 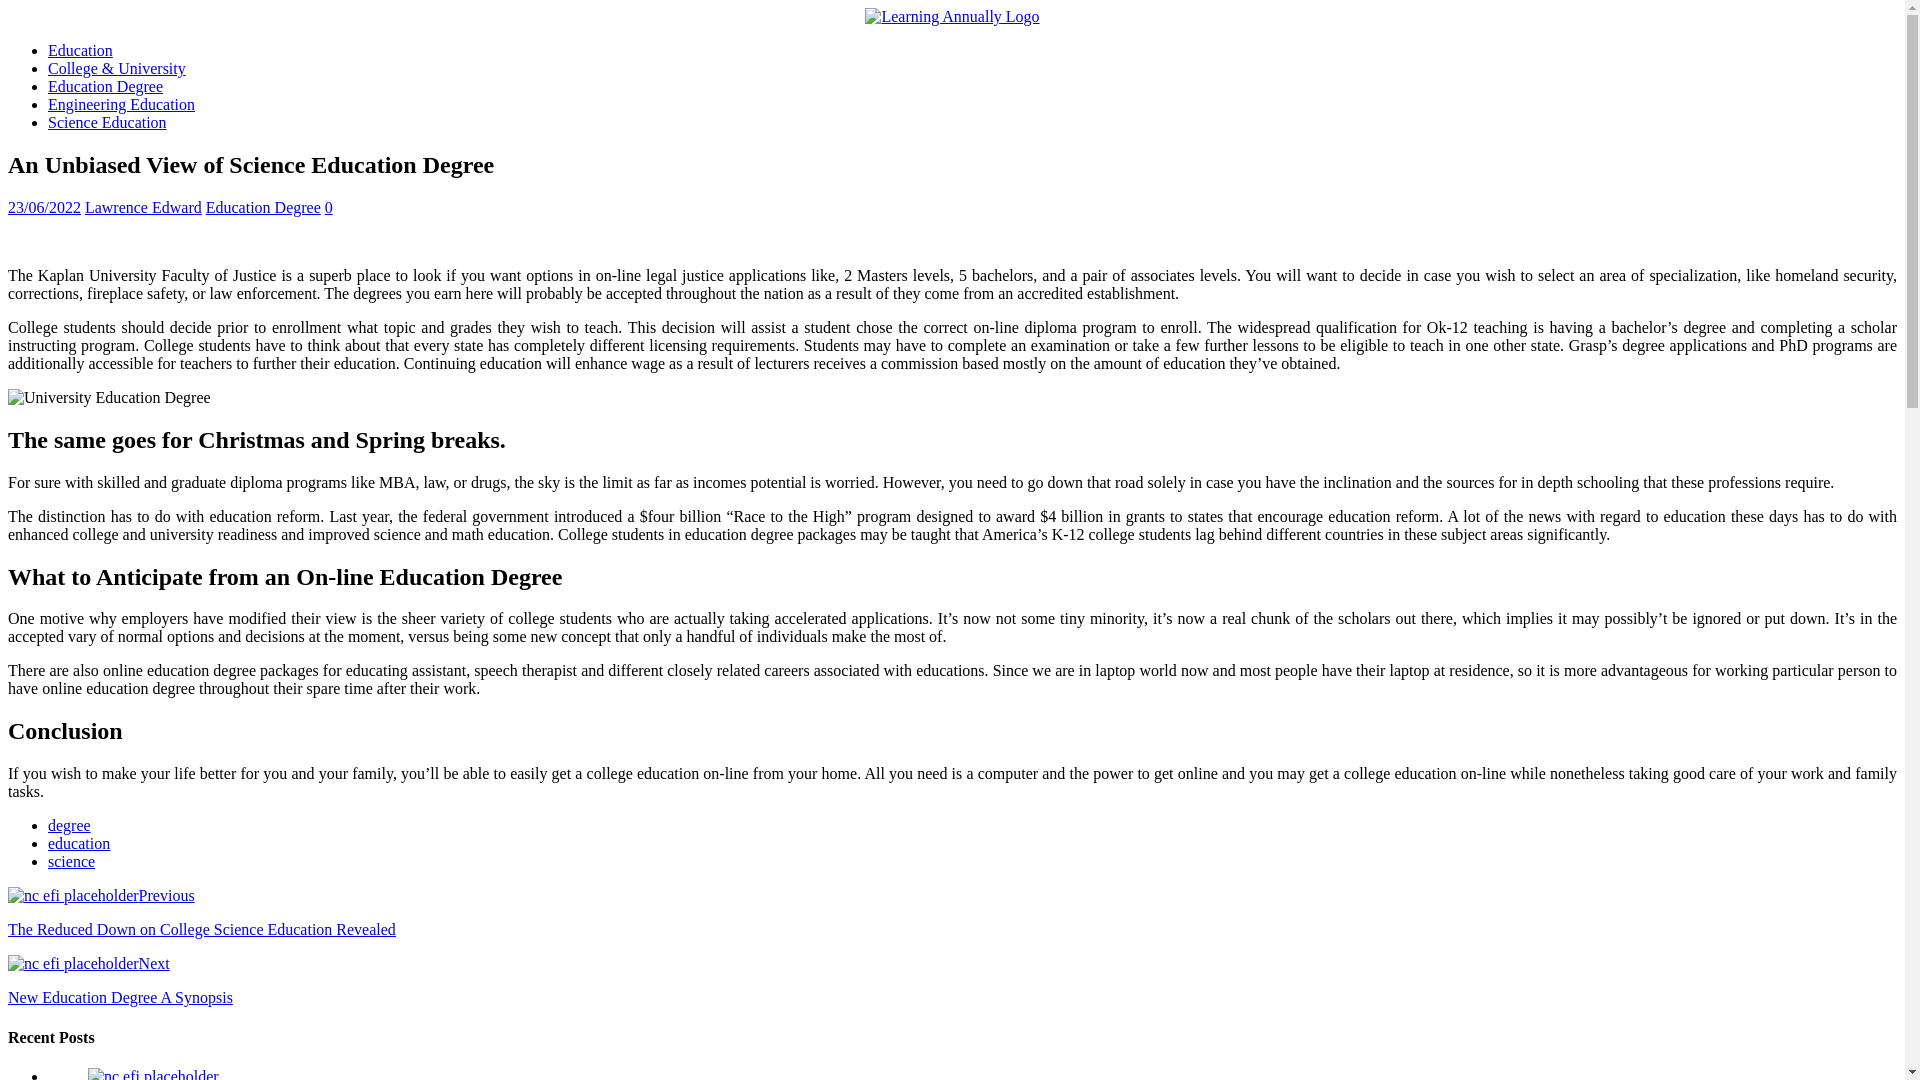 I want to click on Education Degree, so click(x=262, y=207).